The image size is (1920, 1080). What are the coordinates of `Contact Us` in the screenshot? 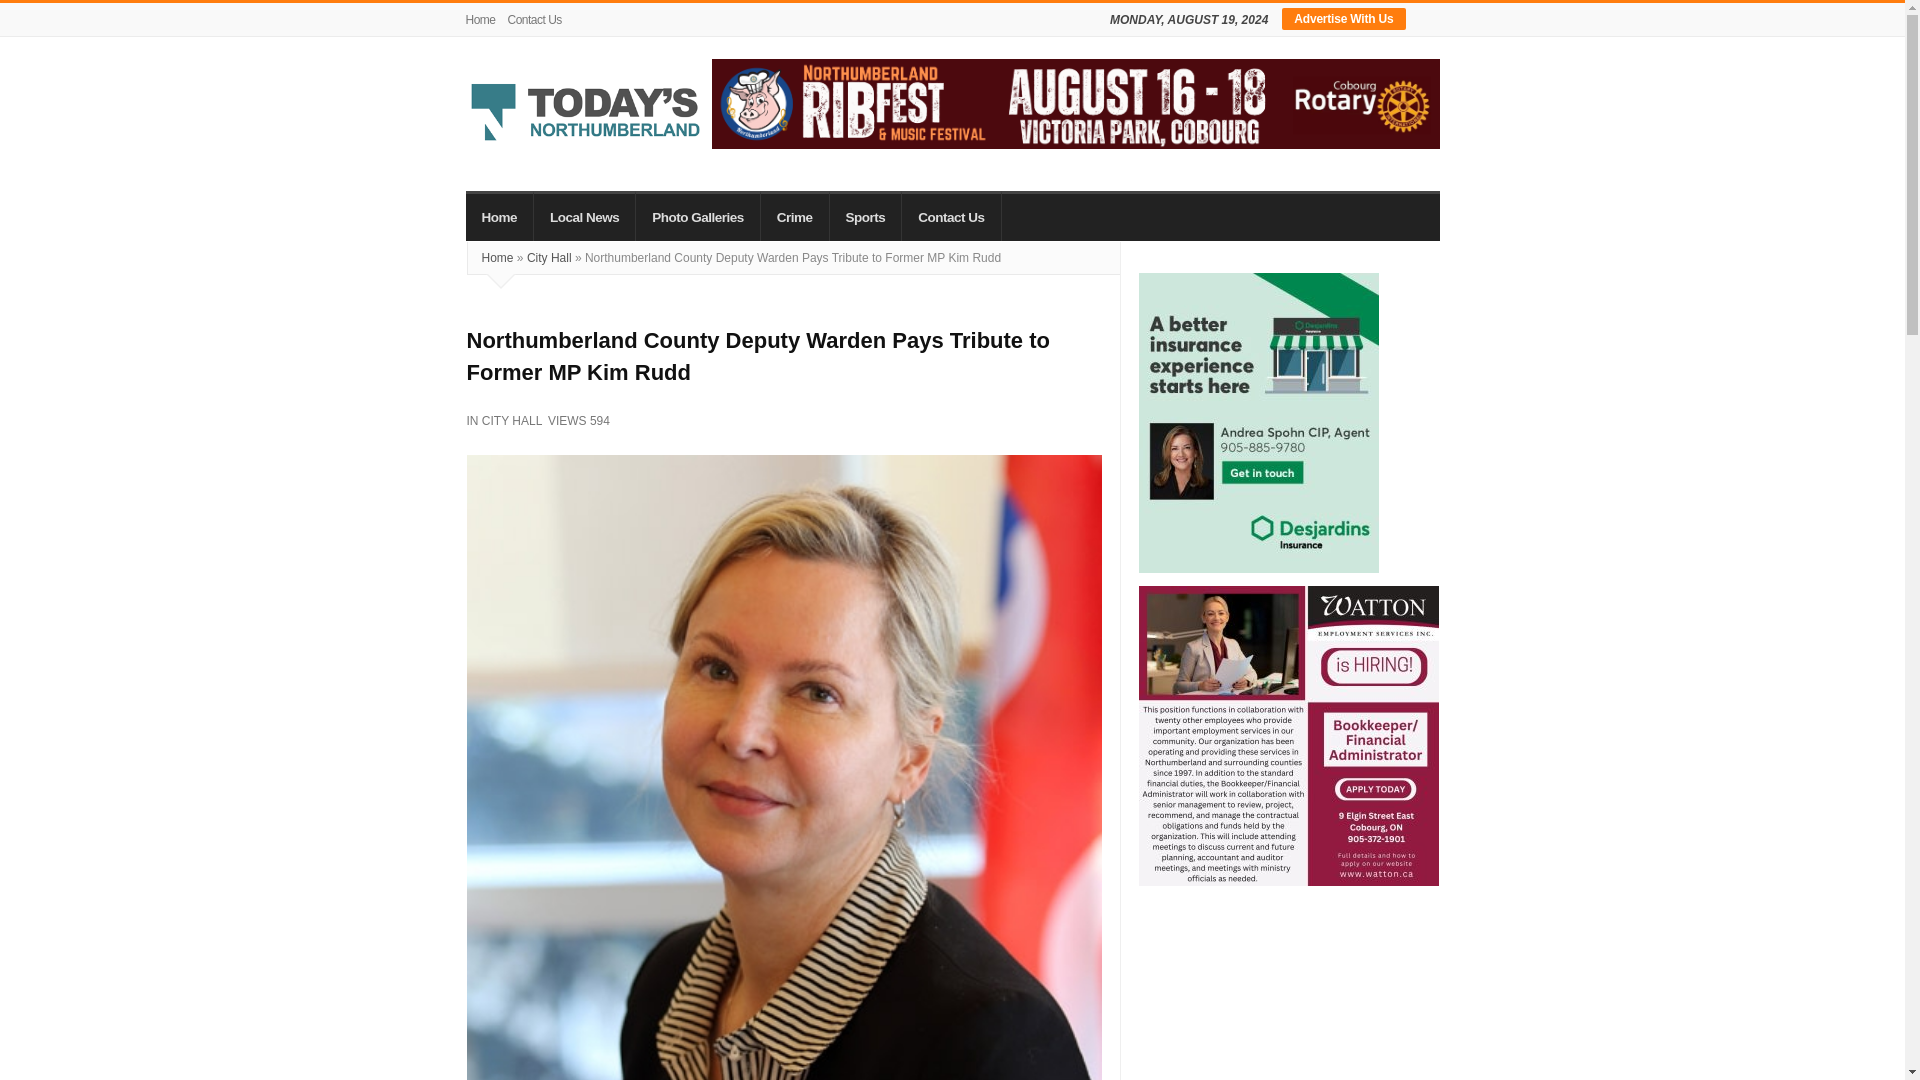 It's located at (534, 20).